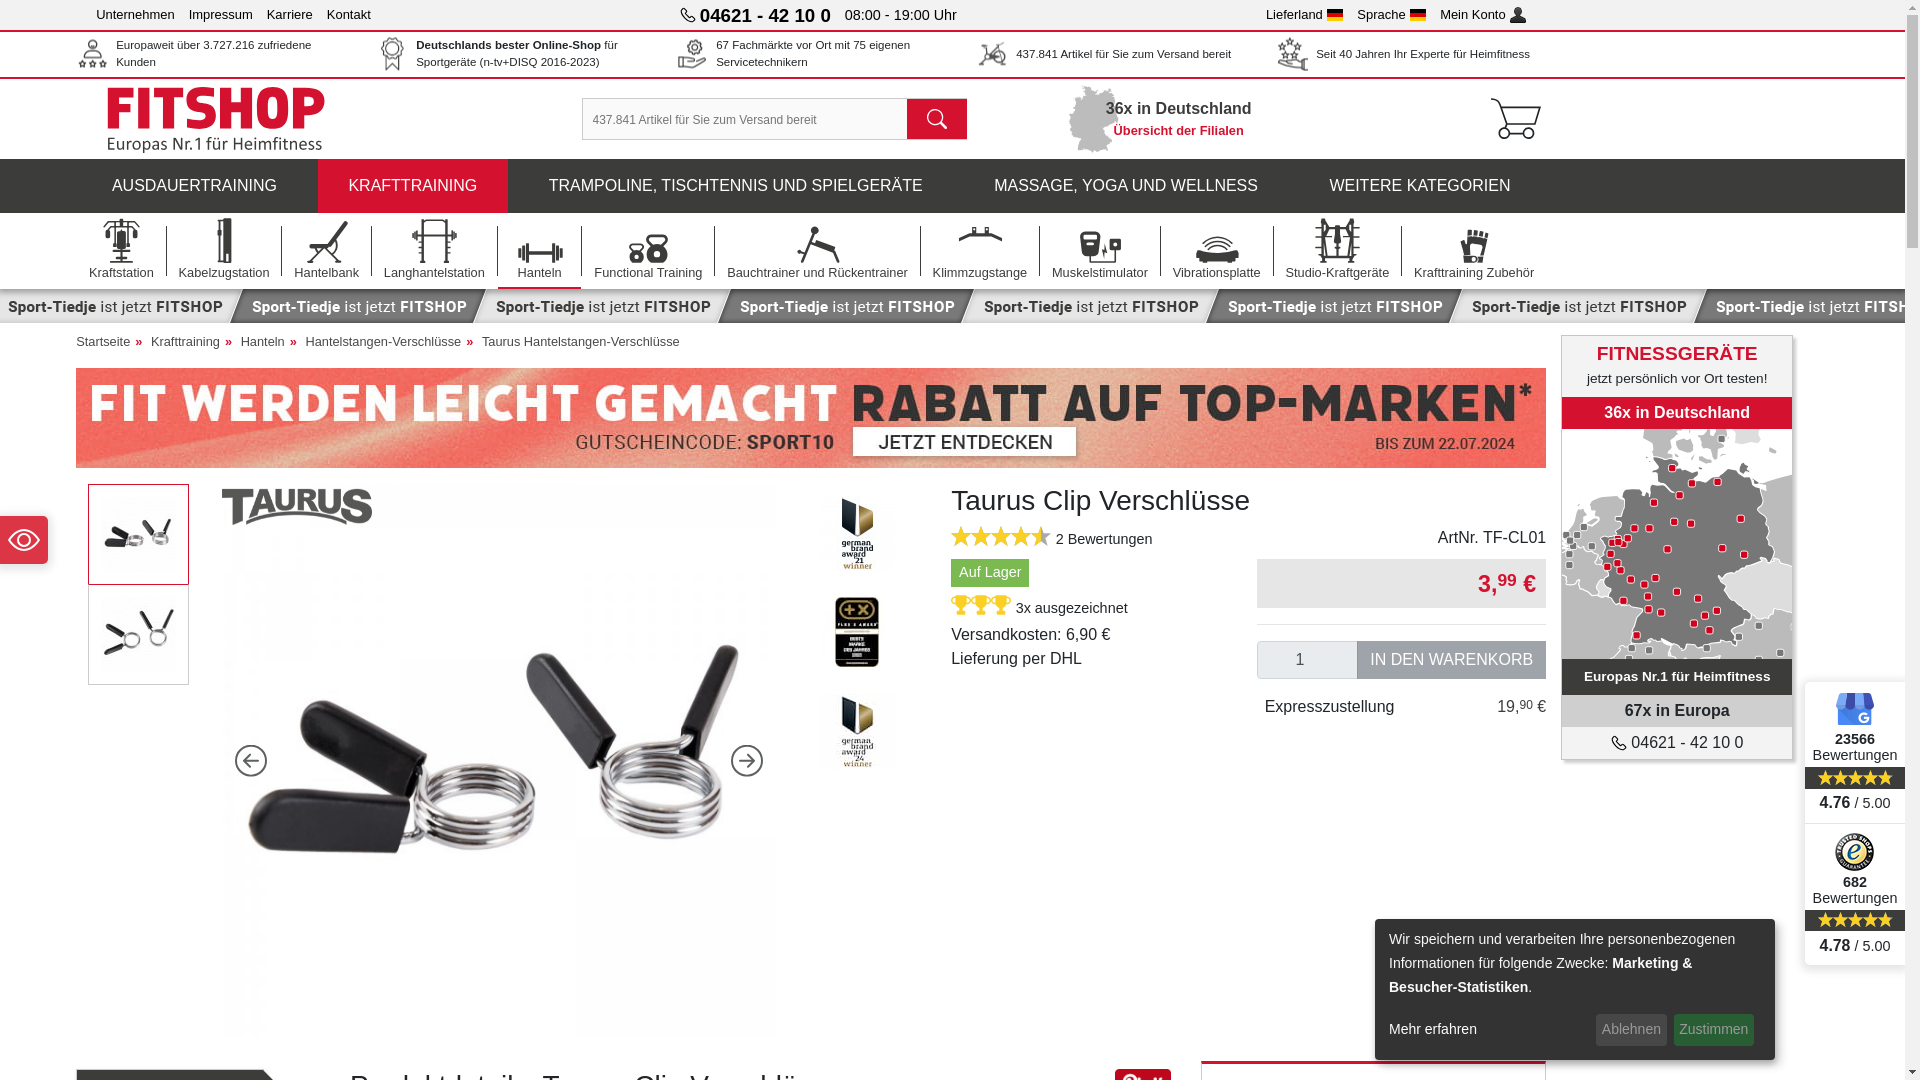 The height and width of the screenshot is (1080, 1920). What do you see at coordinates (348, 14) in the screenshot?
I see `Kontakt` at bounding box center [348, 14].